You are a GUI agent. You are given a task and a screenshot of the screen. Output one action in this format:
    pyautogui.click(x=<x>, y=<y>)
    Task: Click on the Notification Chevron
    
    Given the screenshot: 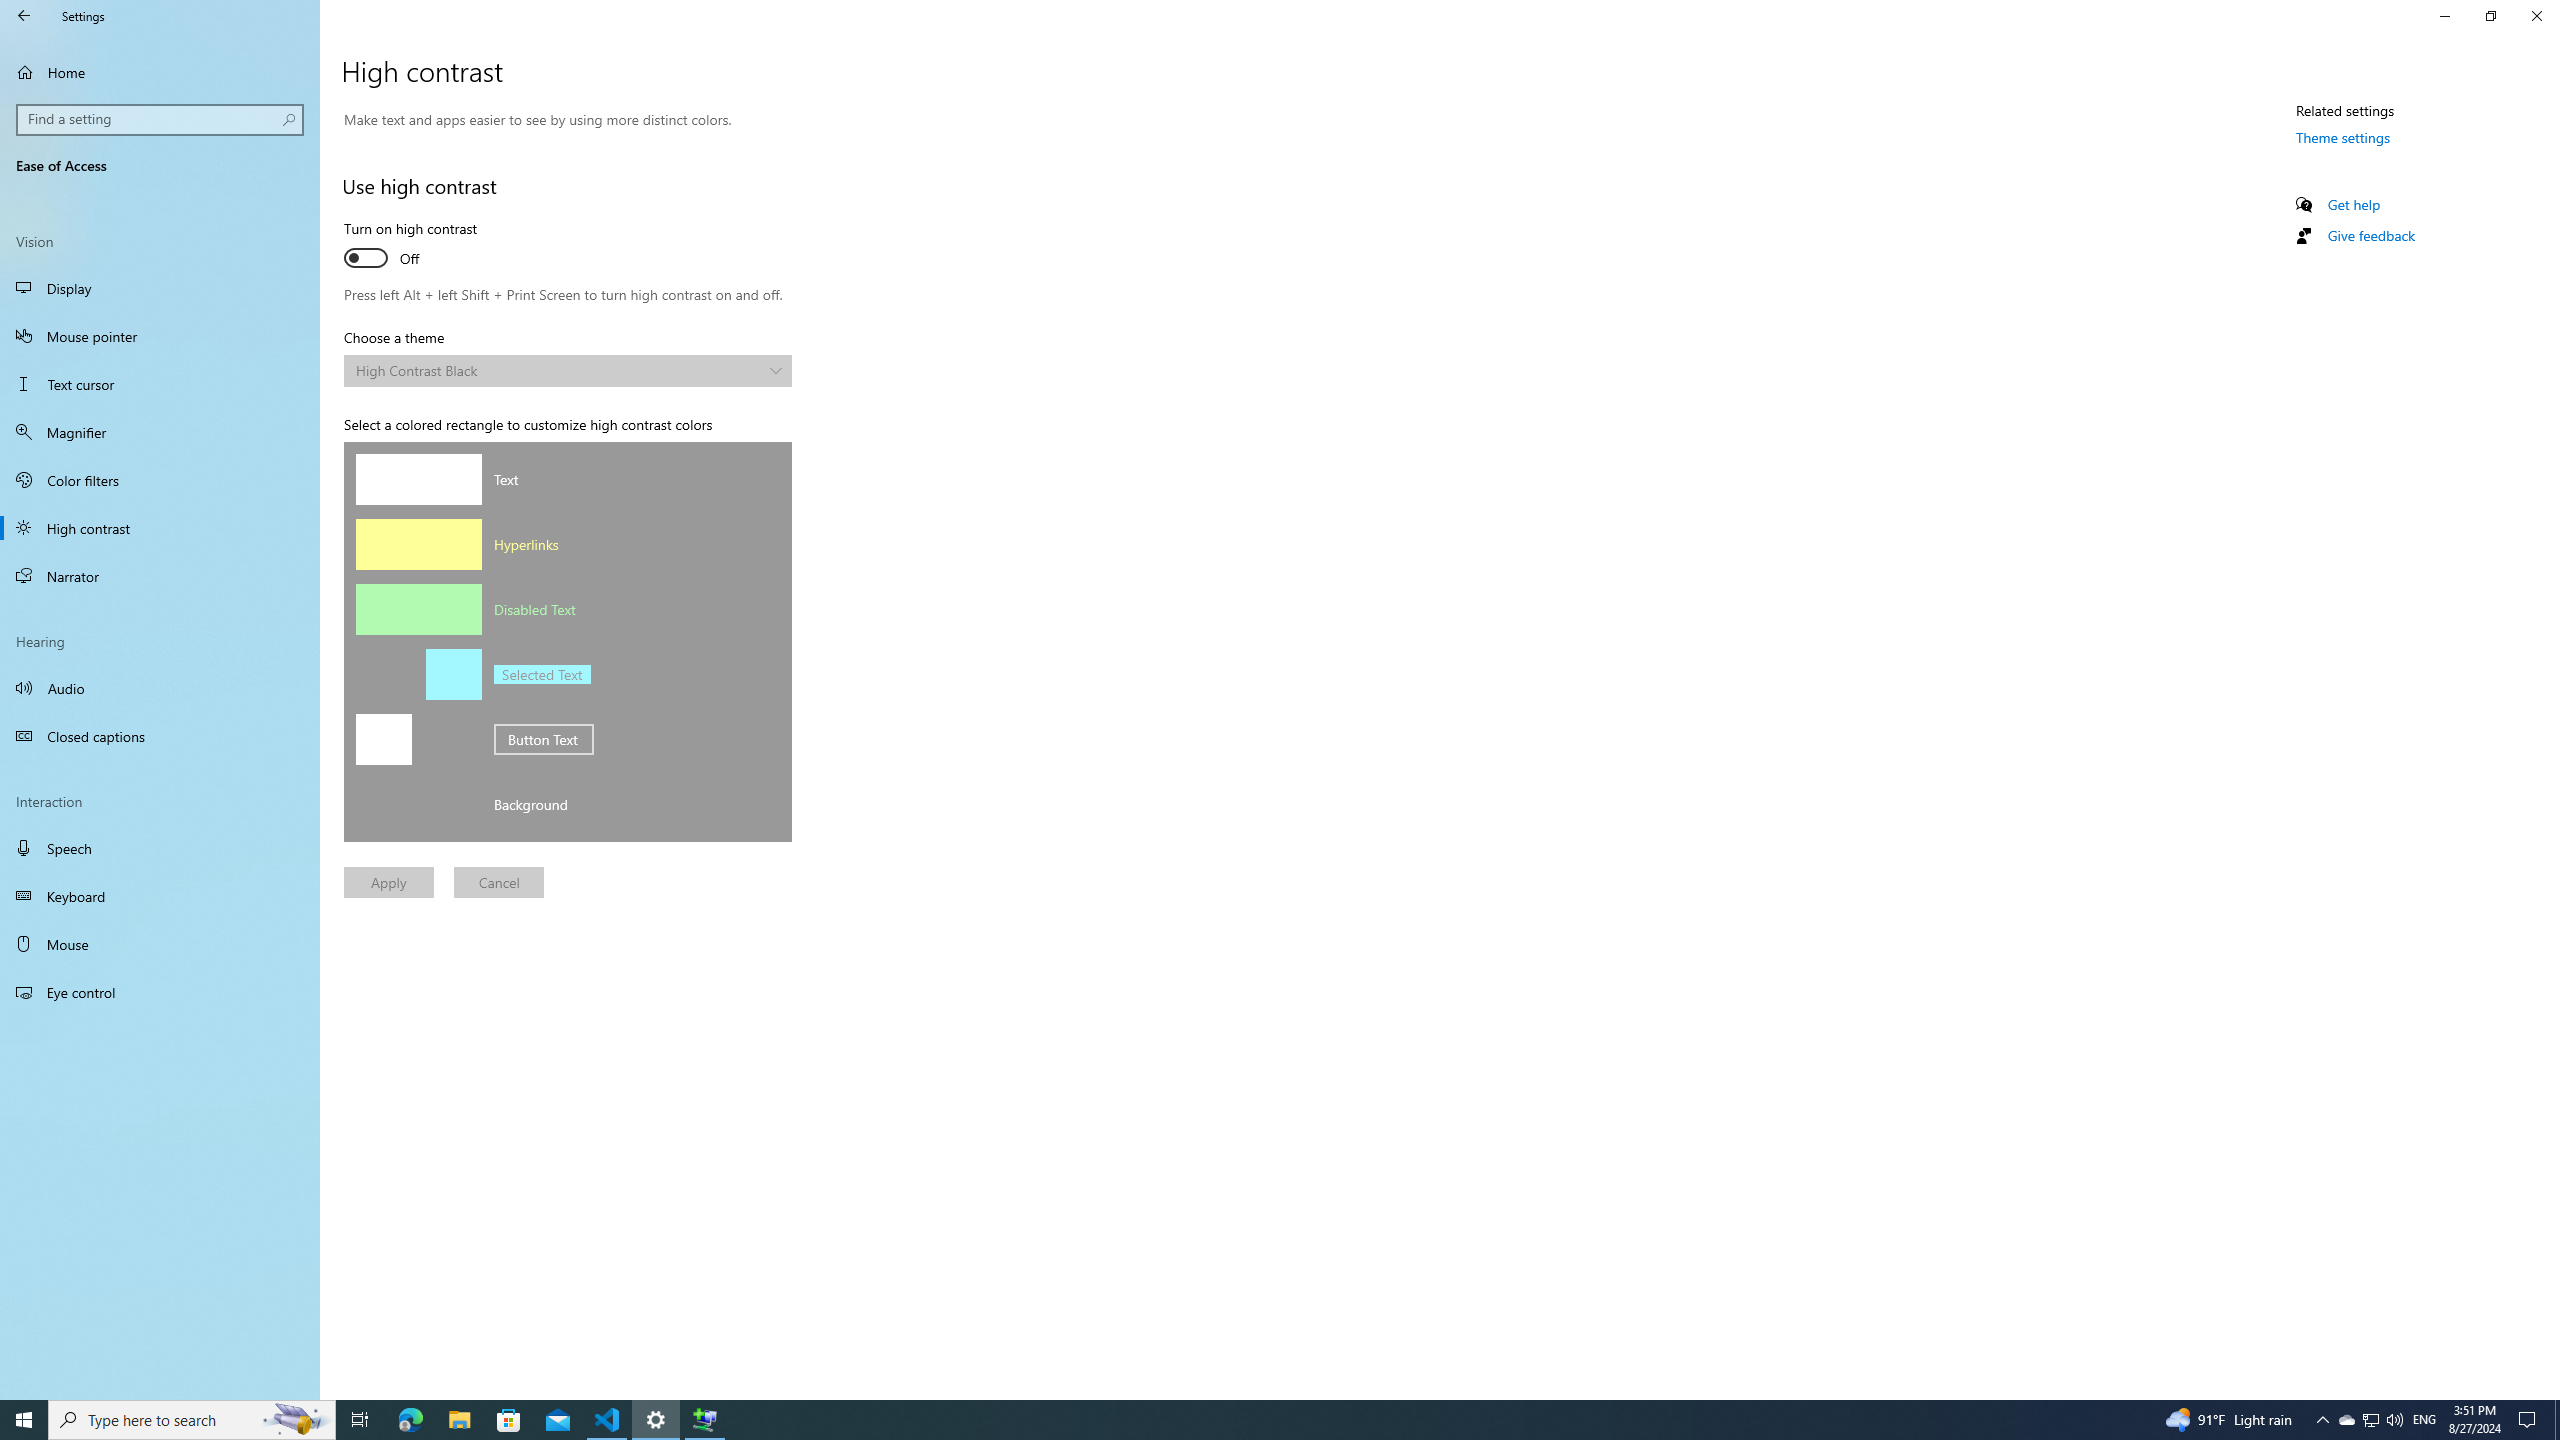 What is the action you would take?
    pyautogui.click(x=2322, y=1420)
    